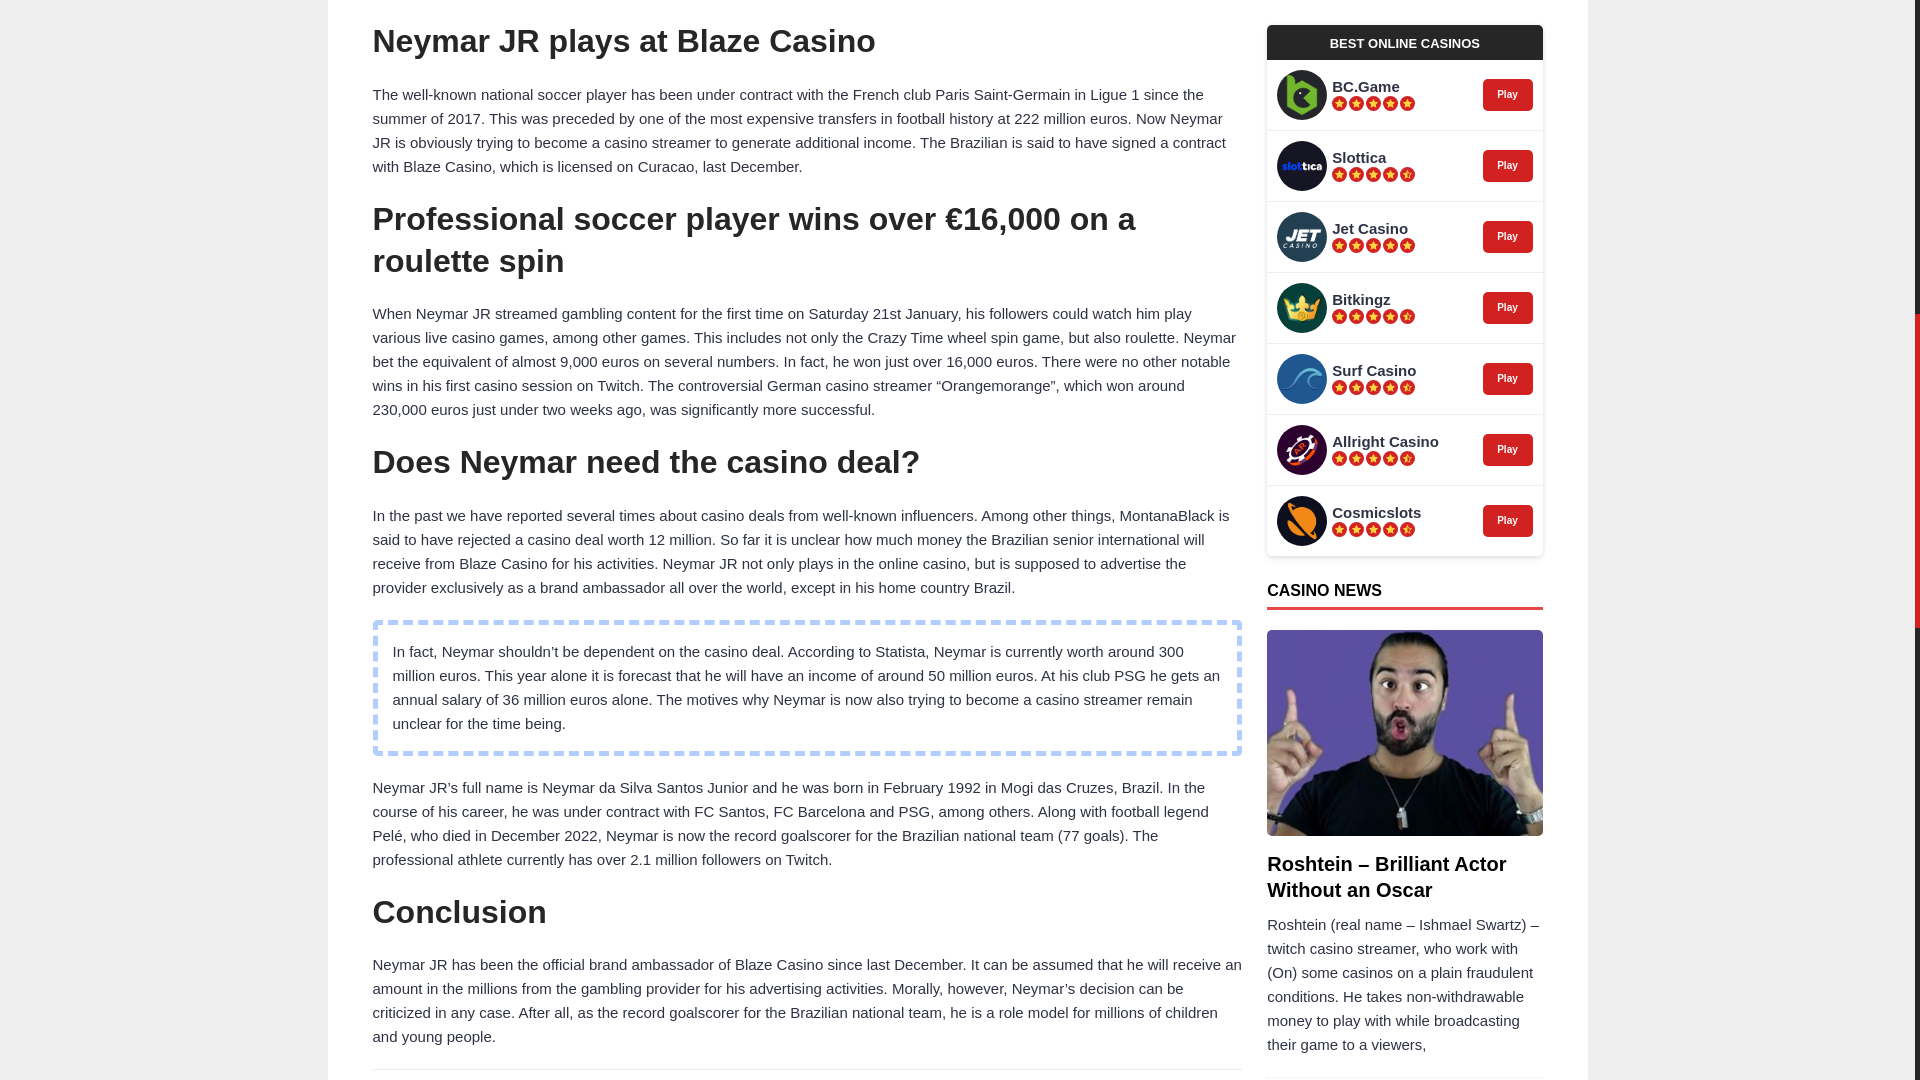  What do you see at coordinates (1287, 647) in the screenshot?
I see `Articles by Kevin Rendel` at bounding box center [1287, 647].